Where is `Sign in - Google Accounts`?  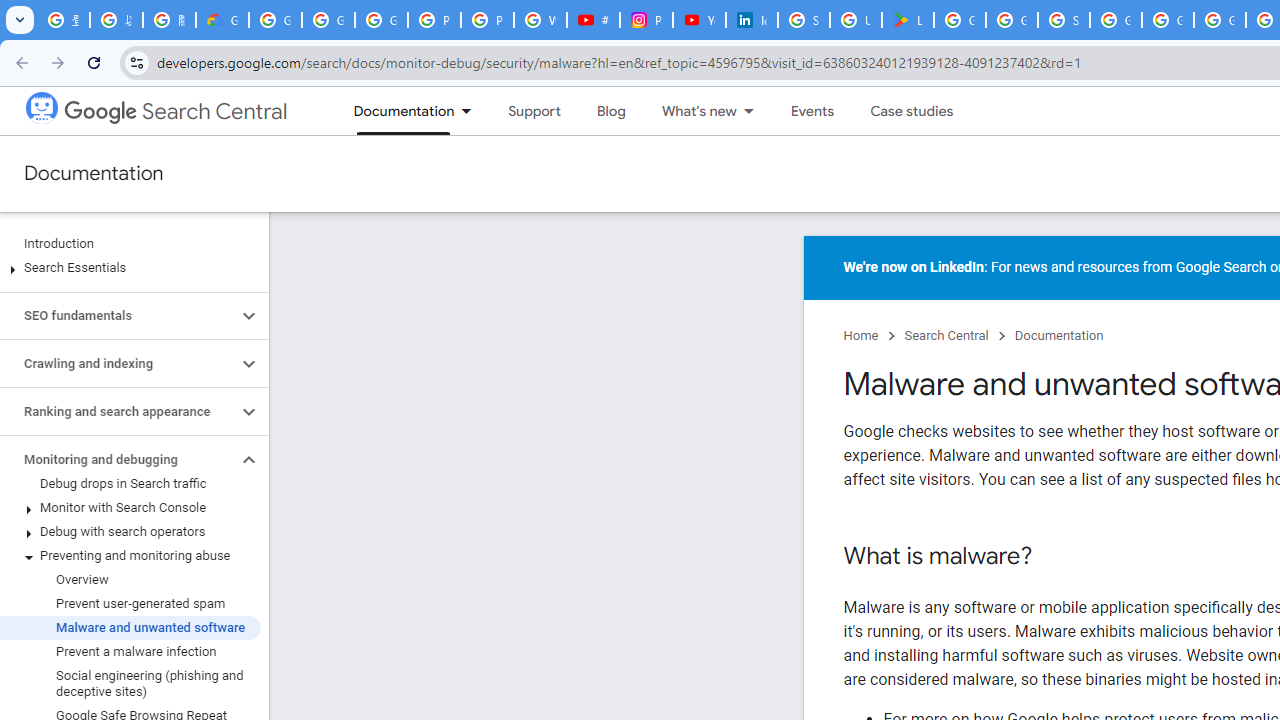
Sign in - Google Accounts is located at coordinates (804, 20).